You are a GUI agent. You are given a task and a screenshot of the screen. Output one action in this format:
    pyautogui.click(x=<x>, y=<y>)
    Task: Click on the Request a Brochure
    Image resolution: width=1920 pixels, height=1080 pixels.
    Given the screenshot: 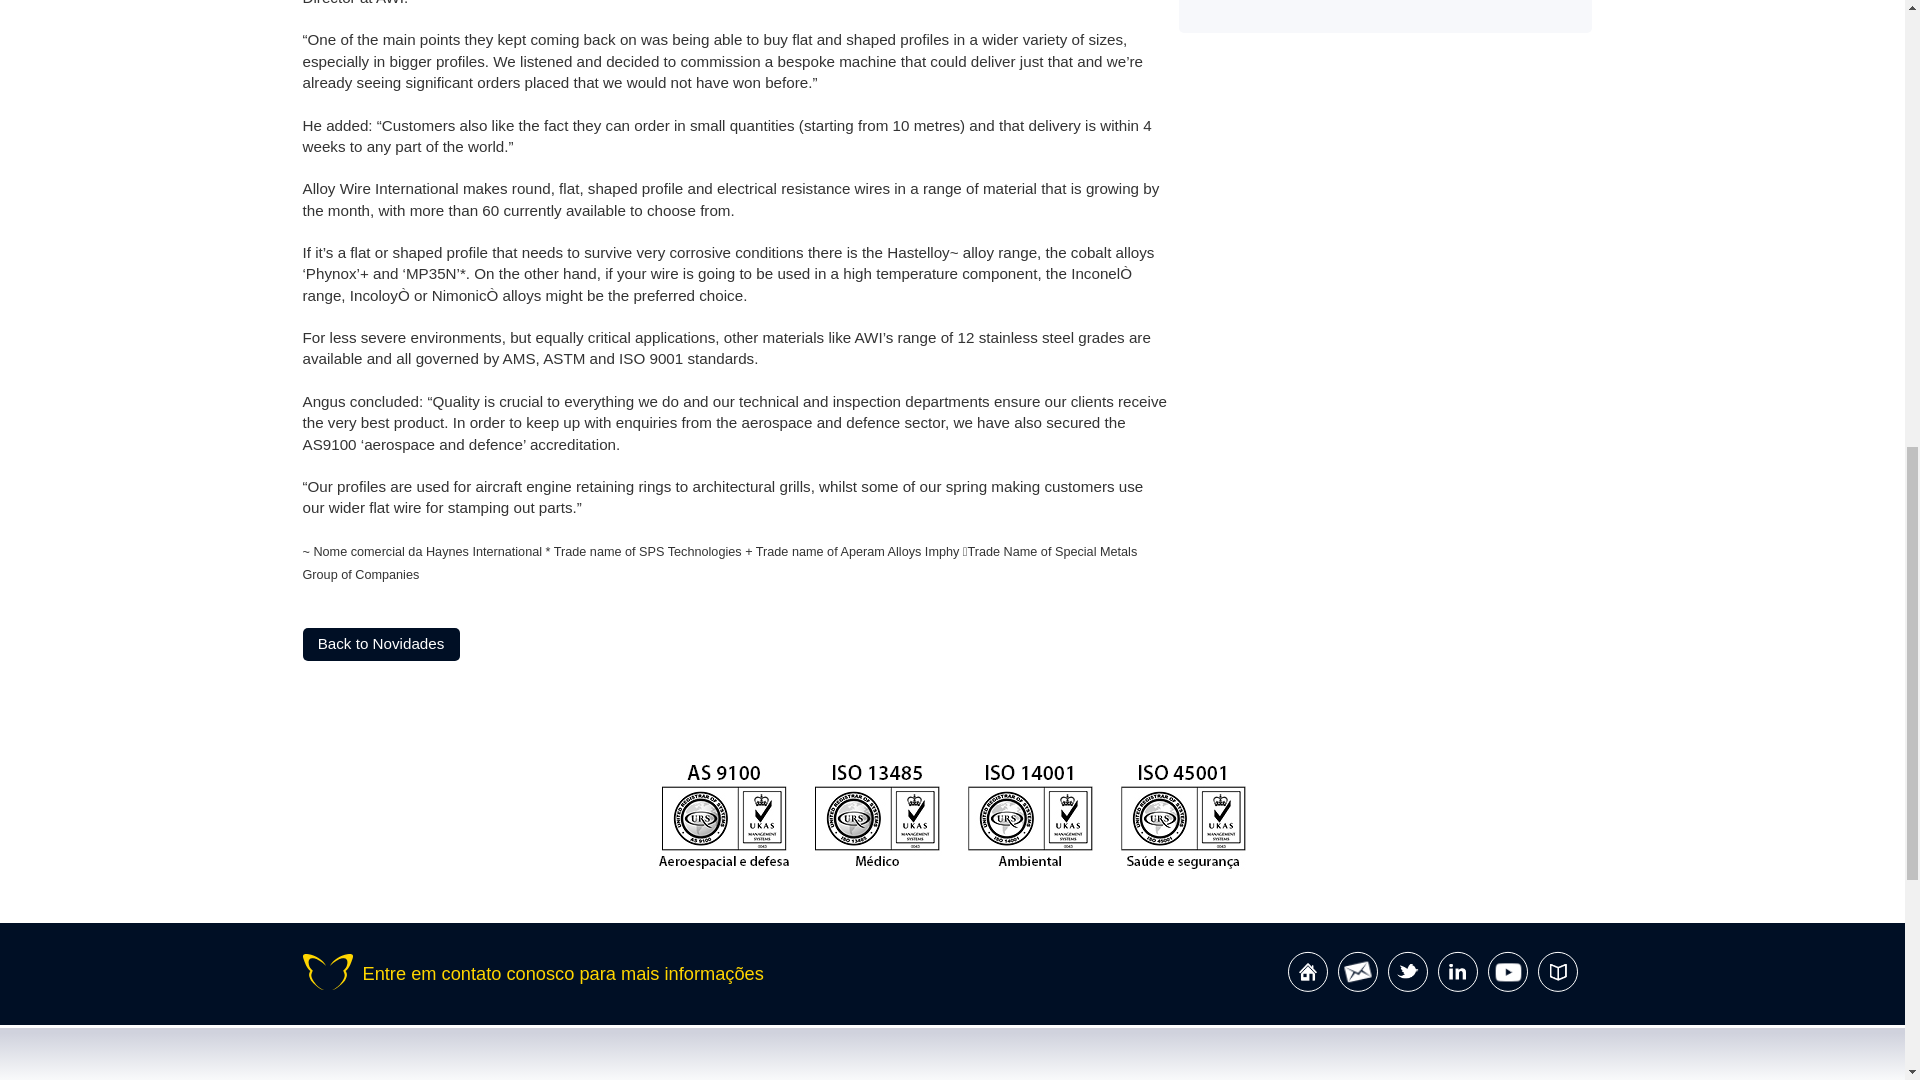 What is the action you would take?
    pyautogui.click(x=1558, y=972)
    